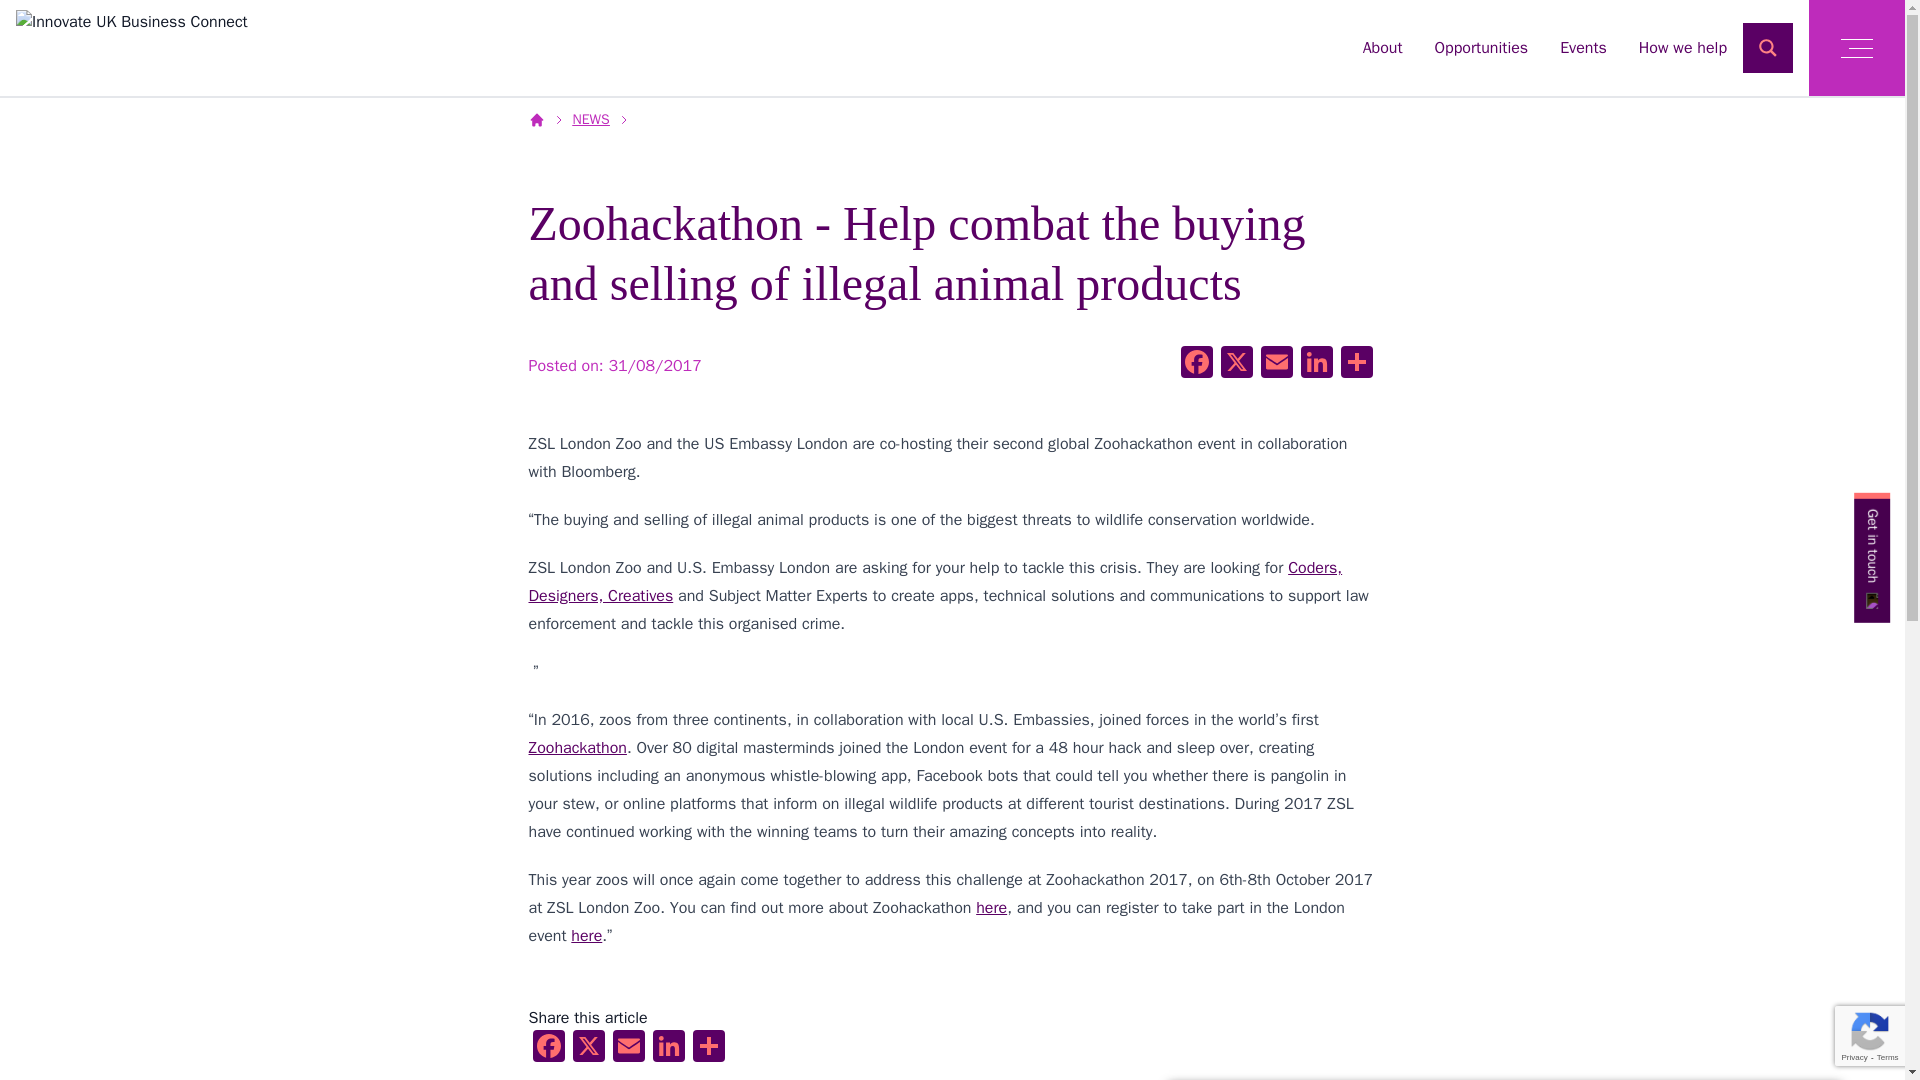  What do you see at coordinates (628, 1049) in the screenshot?
I see `Email` at bounding box center [628, 1049].